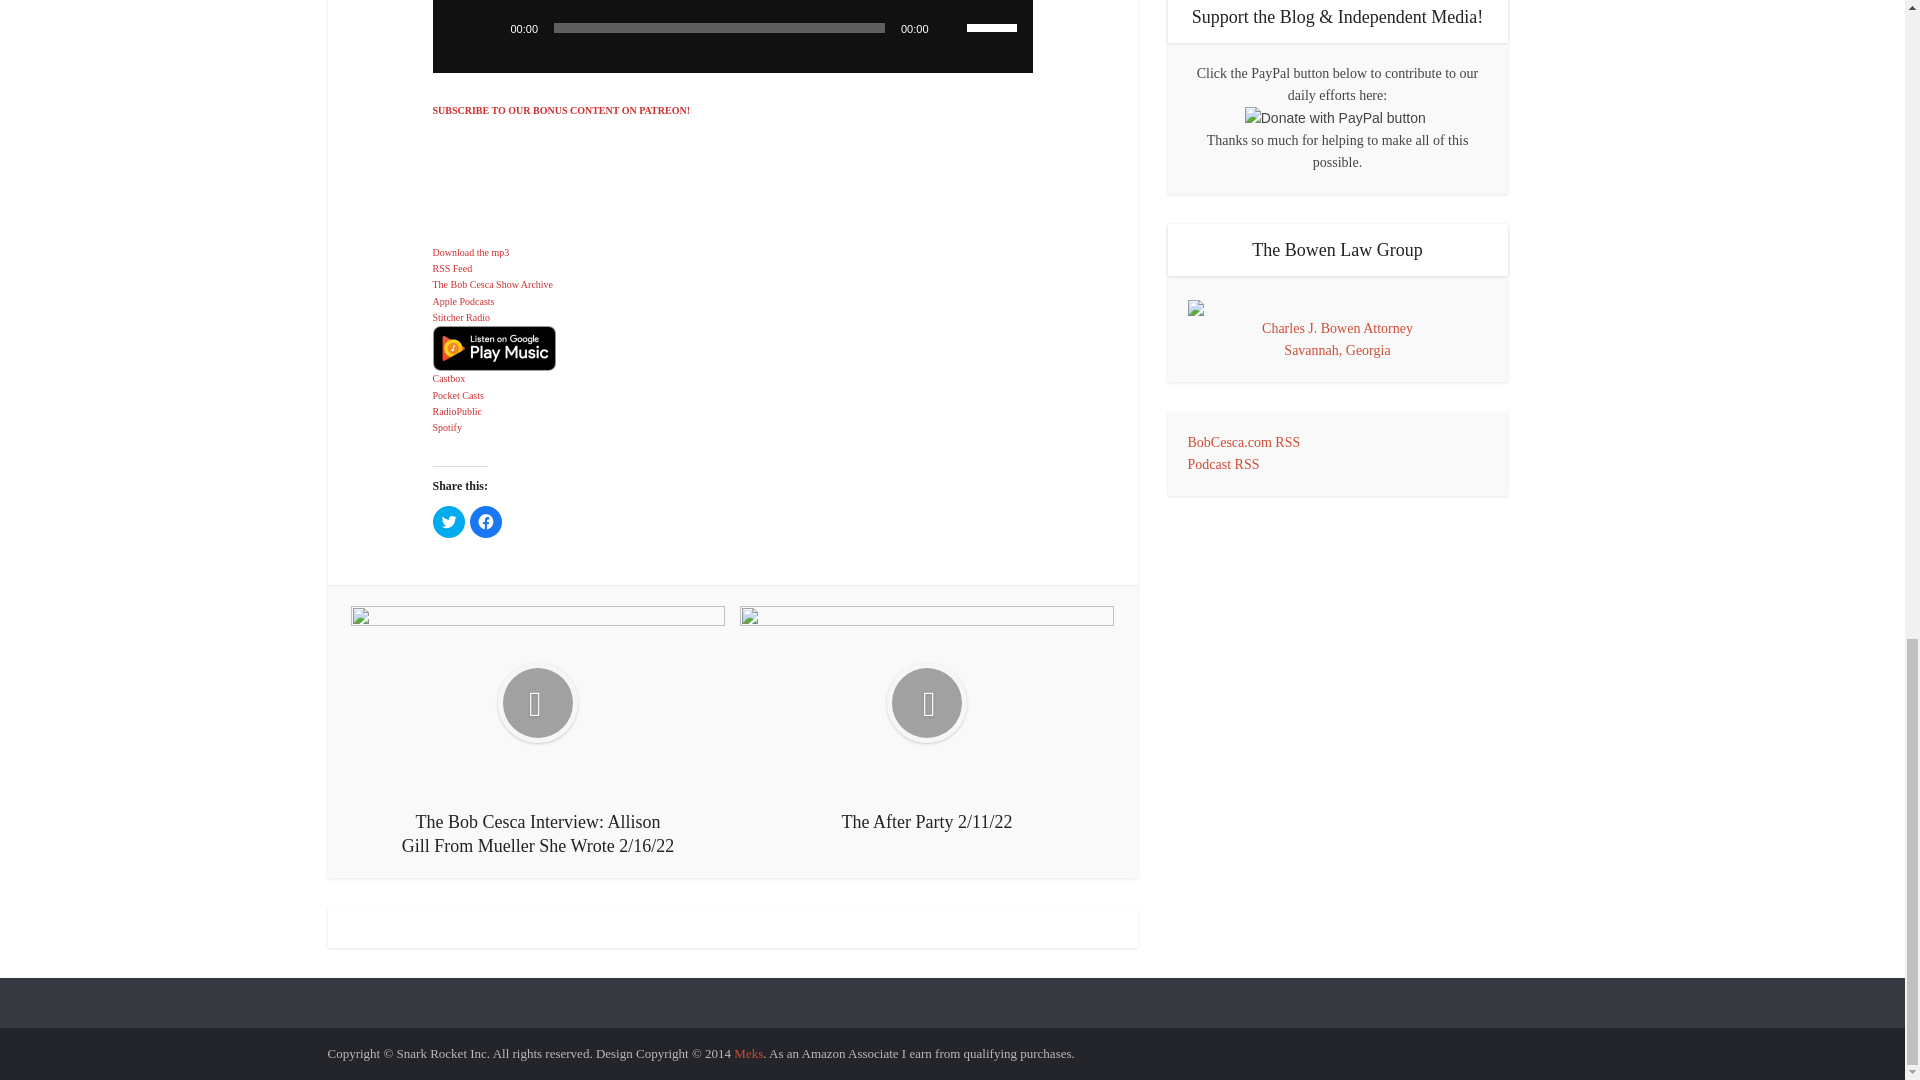  What do you see at coordinates (460, 317) in the screenshot?
I see `Stitcher Radio` at bounding box center [460, 317].